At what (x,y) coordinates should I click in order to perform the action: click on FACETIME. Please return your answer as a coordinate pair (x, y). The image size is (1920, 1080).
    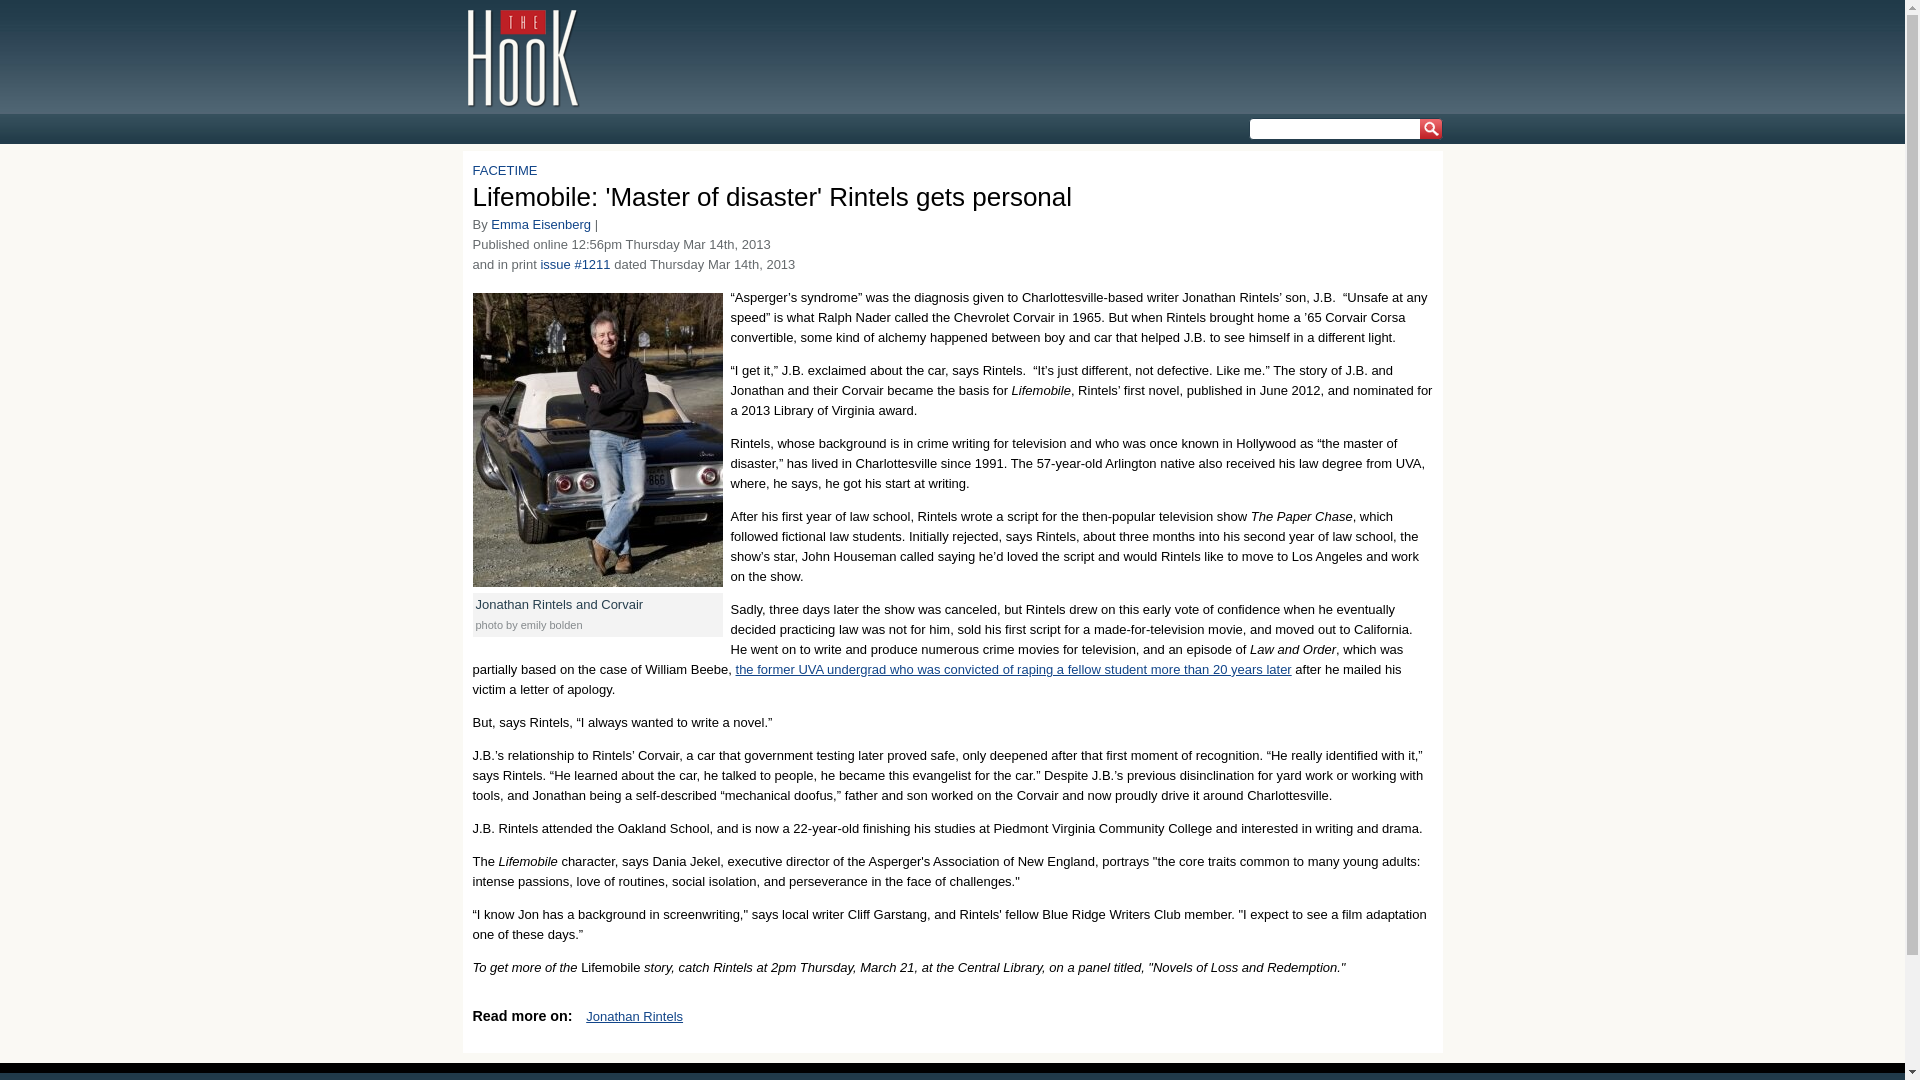
    Looking at the image, I should click on (504, 170).